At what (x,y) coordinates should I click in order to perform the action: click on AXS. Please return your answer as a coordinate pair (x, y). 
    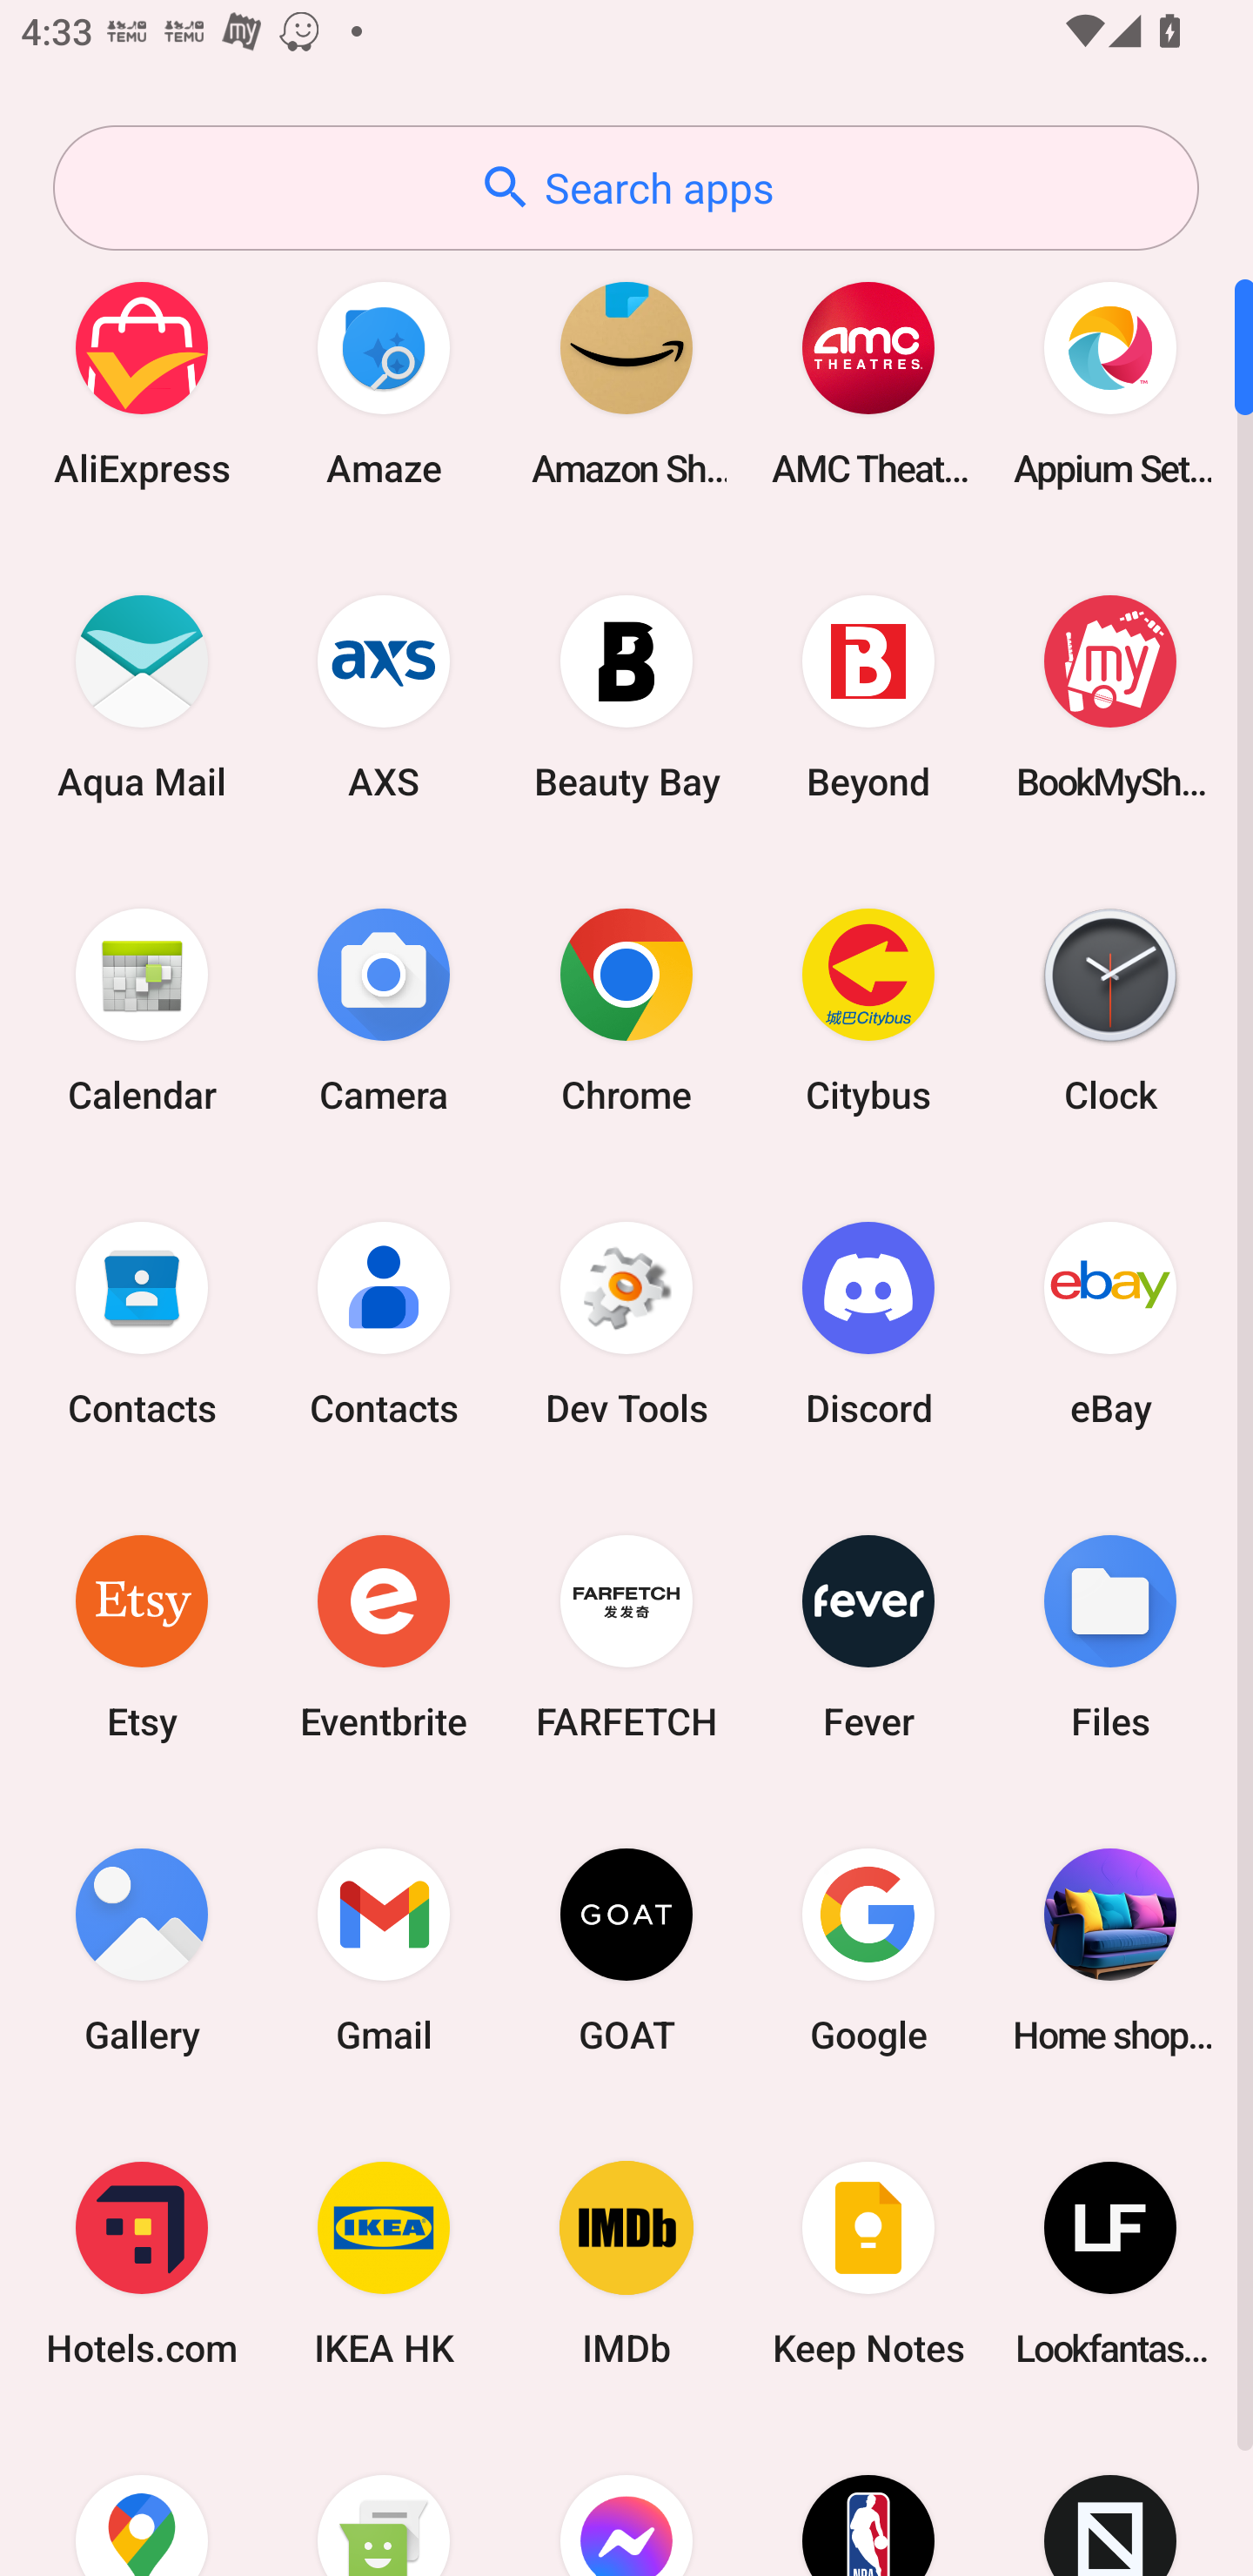
    Looking at the image, I should click on (384, 696).